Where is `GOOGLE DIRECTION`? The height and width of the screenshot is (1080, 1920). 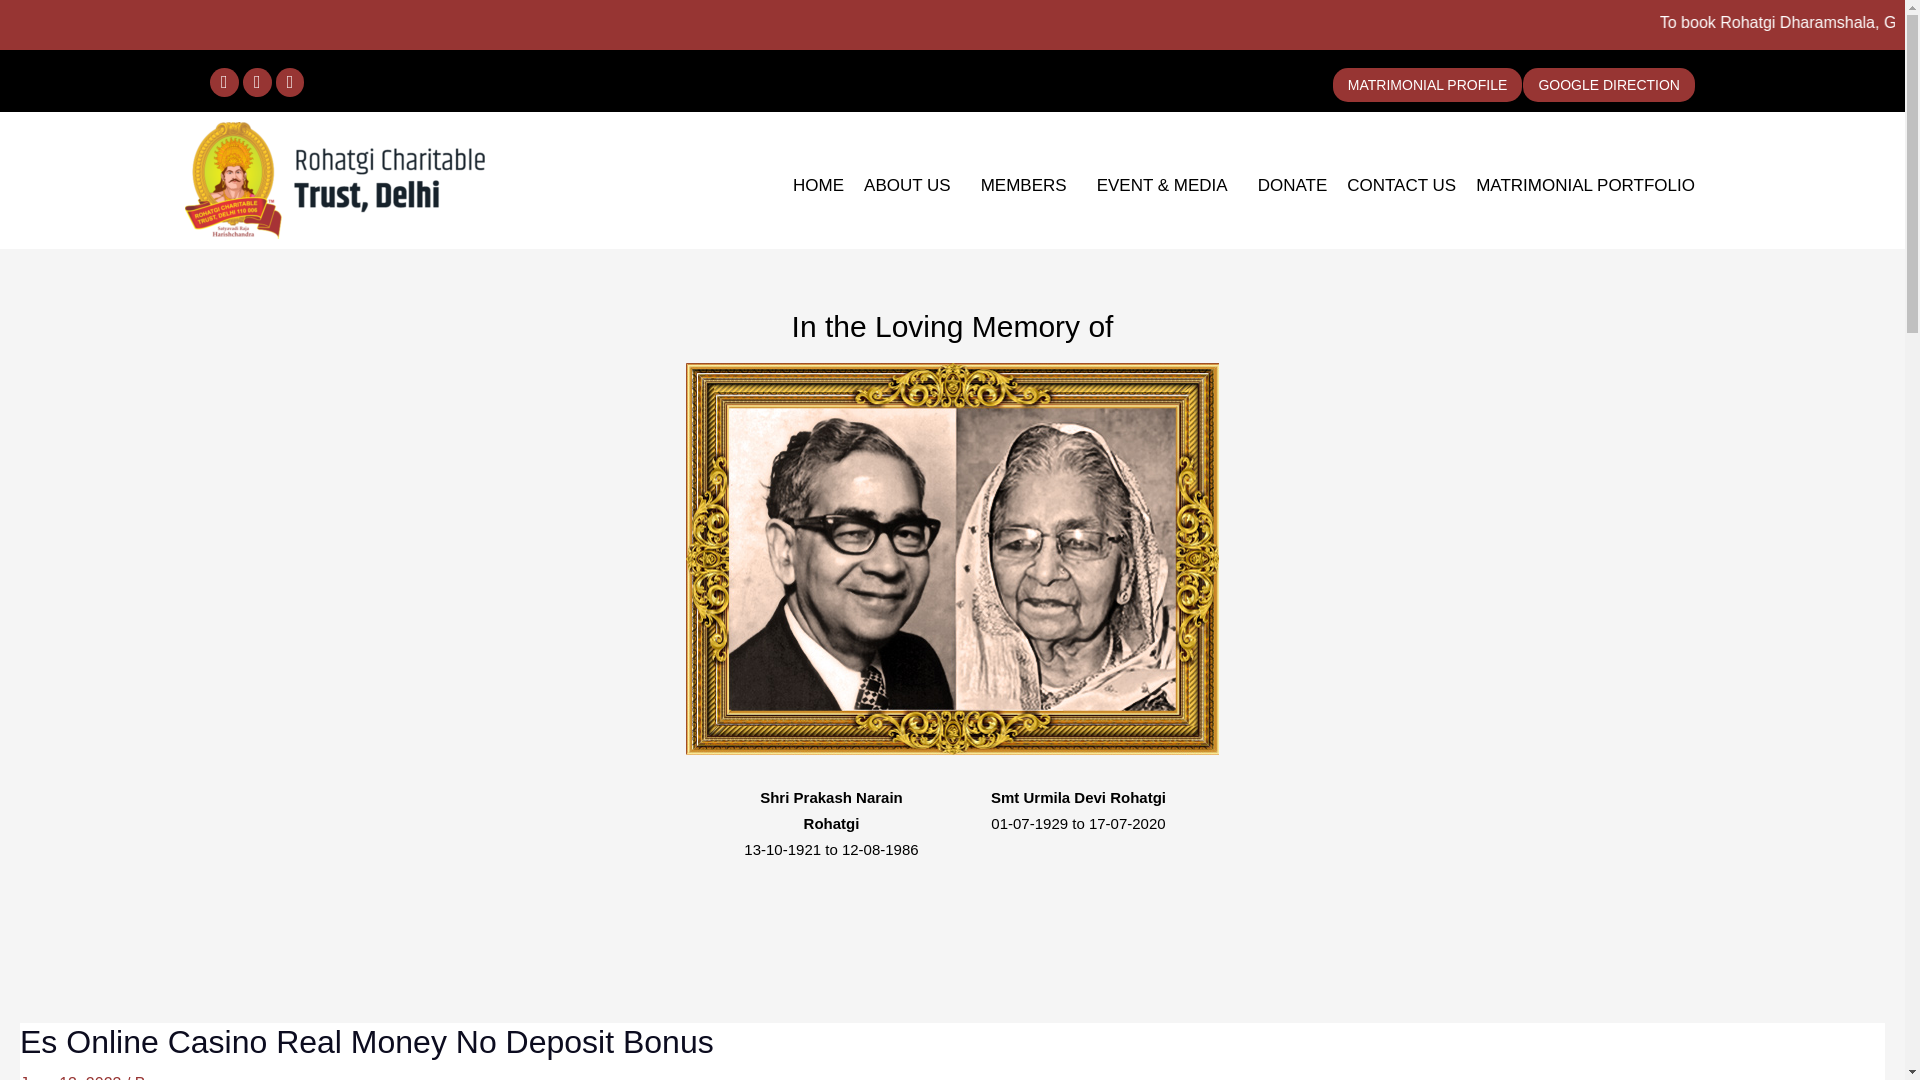
GOOGLE DIRECTION is located at coordinates (1608, 84).